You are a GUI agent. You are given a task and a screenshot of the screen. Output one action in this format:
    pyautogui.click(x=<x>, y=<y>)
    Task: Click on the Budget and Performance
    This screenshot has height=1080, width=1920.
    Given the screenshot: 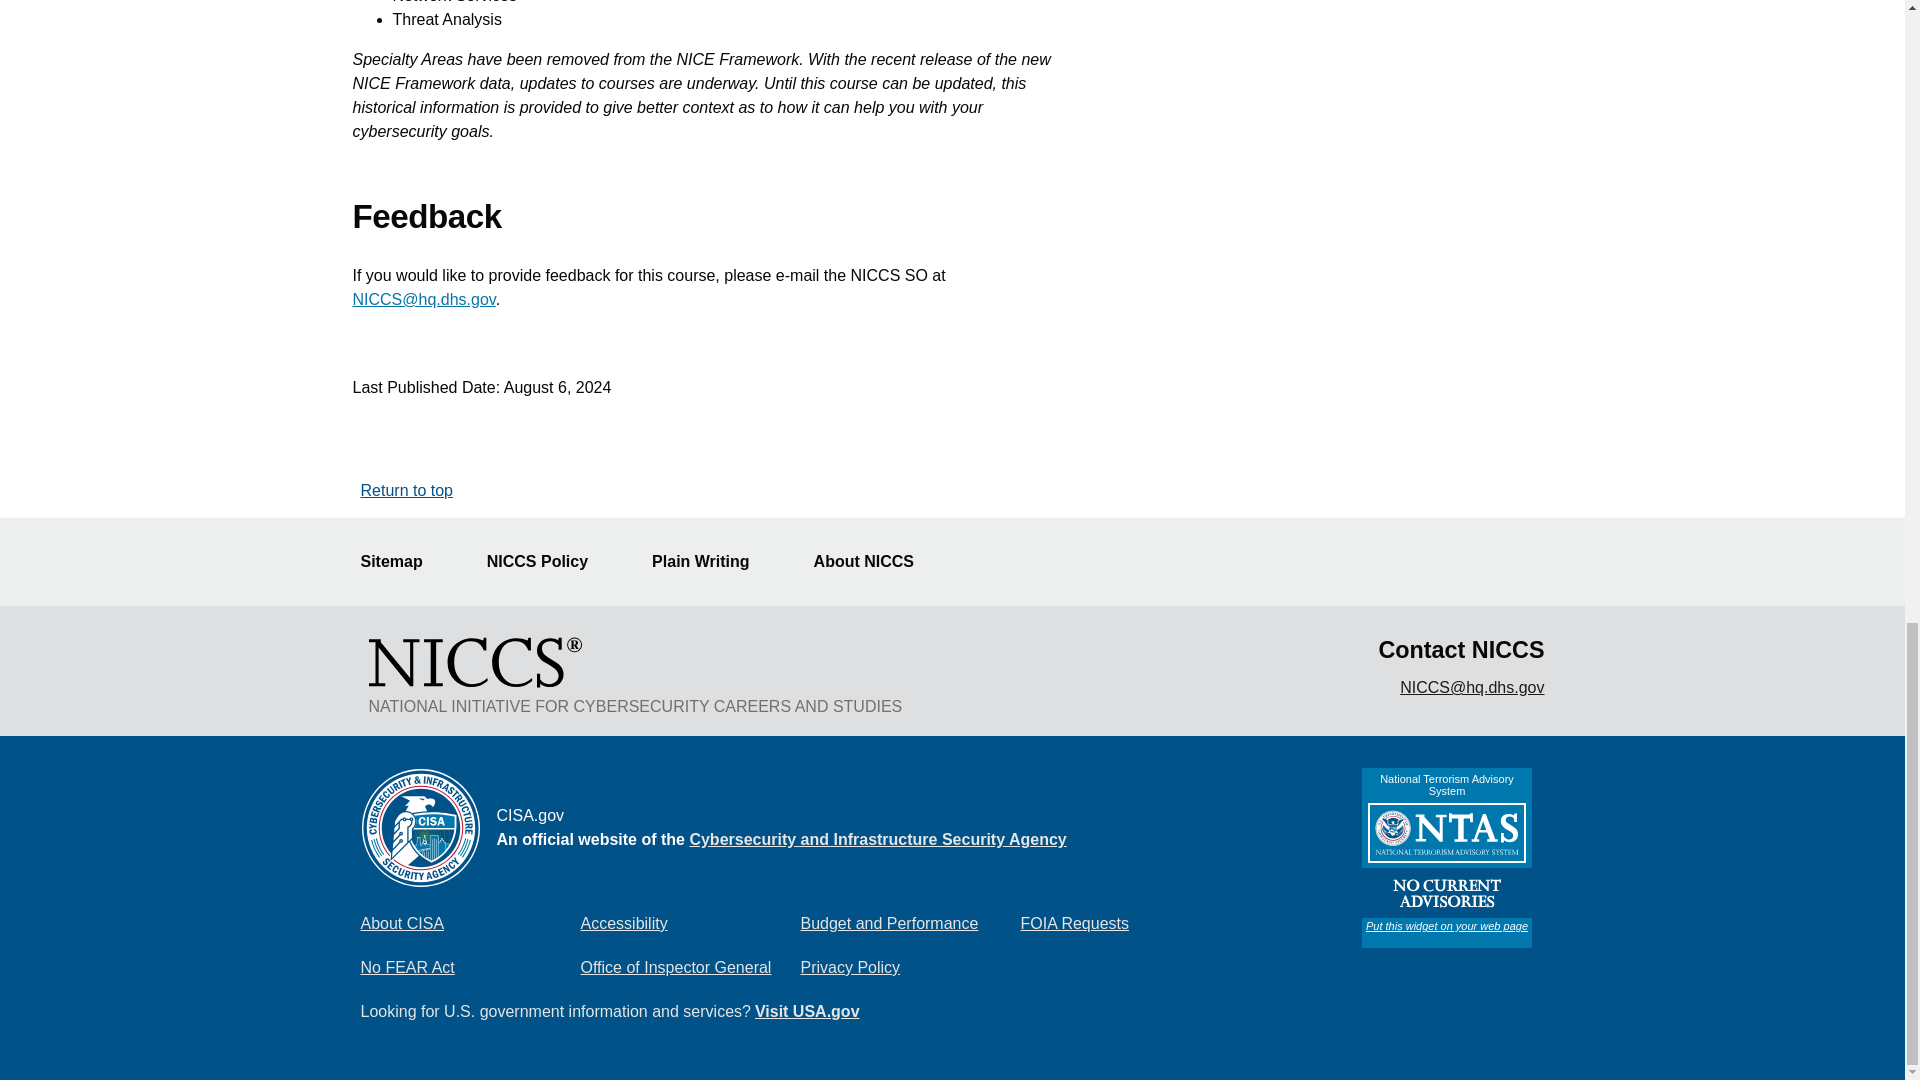 What is the action you would take?
    pyautogui.click(x=910, y=923)
    